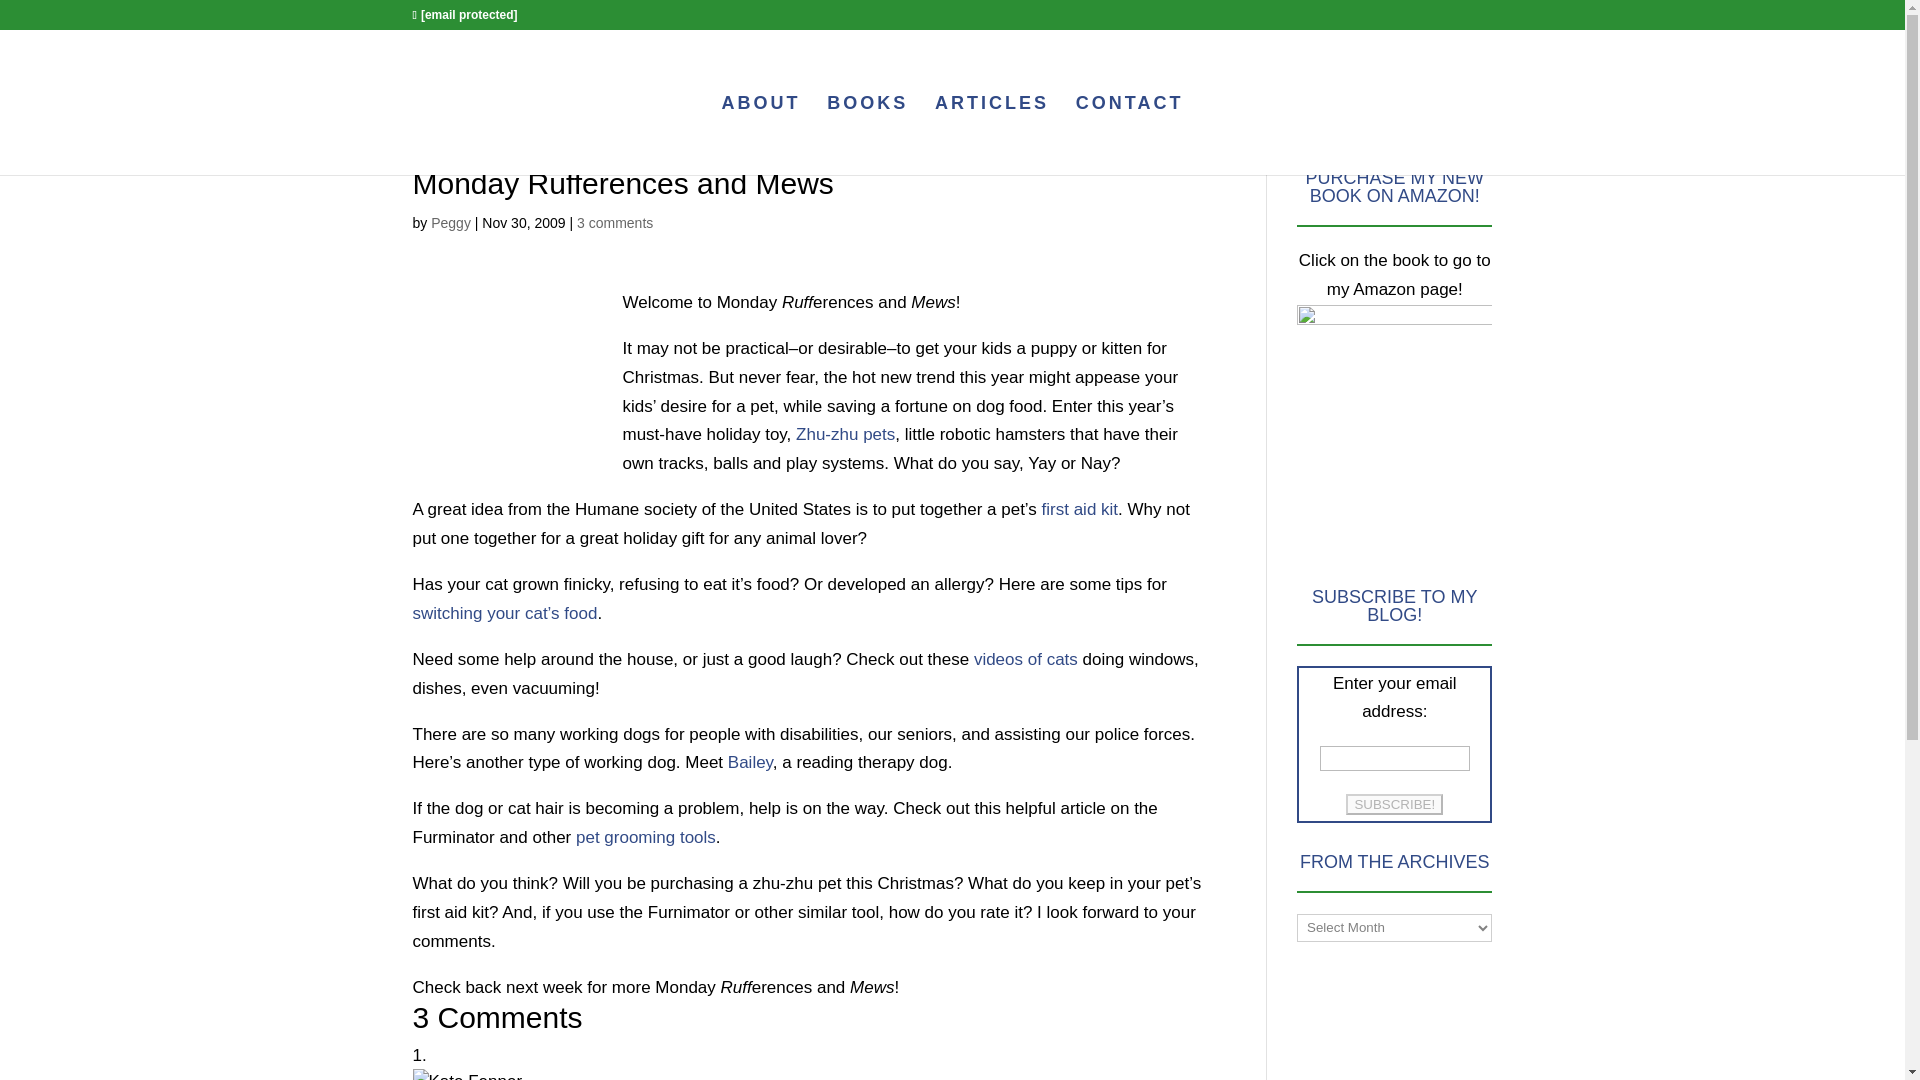  I want to click on ABOUT, so click(760, 135).